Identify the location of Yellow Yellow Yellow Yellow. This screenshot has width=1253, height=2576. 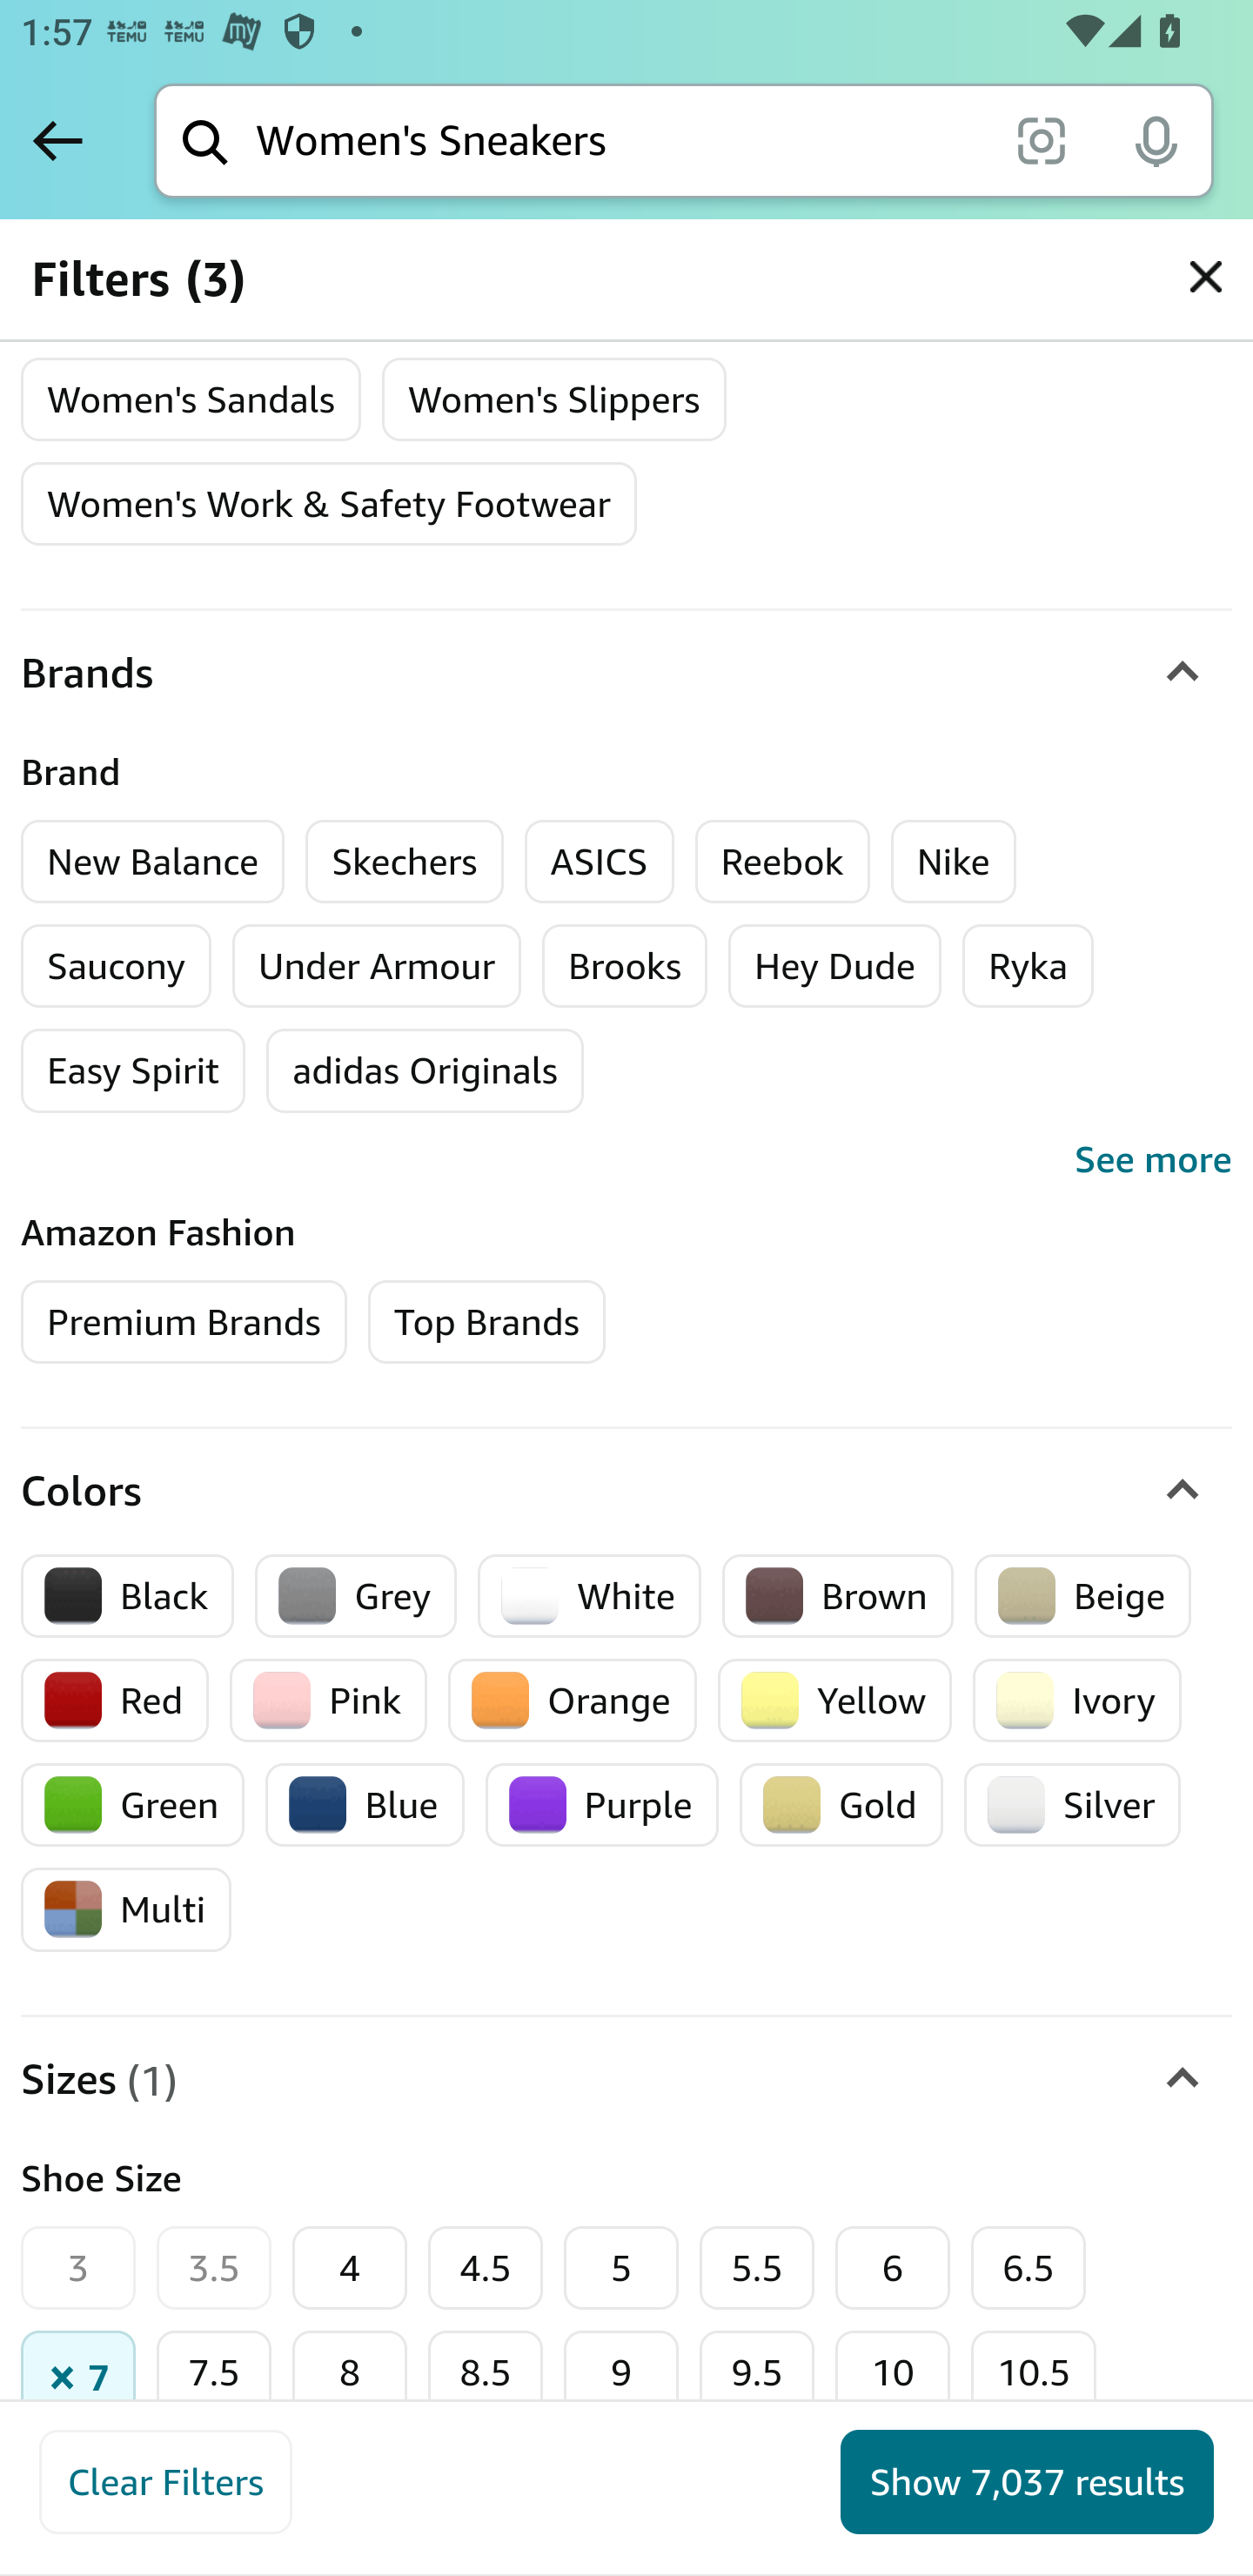
(834, 1701).